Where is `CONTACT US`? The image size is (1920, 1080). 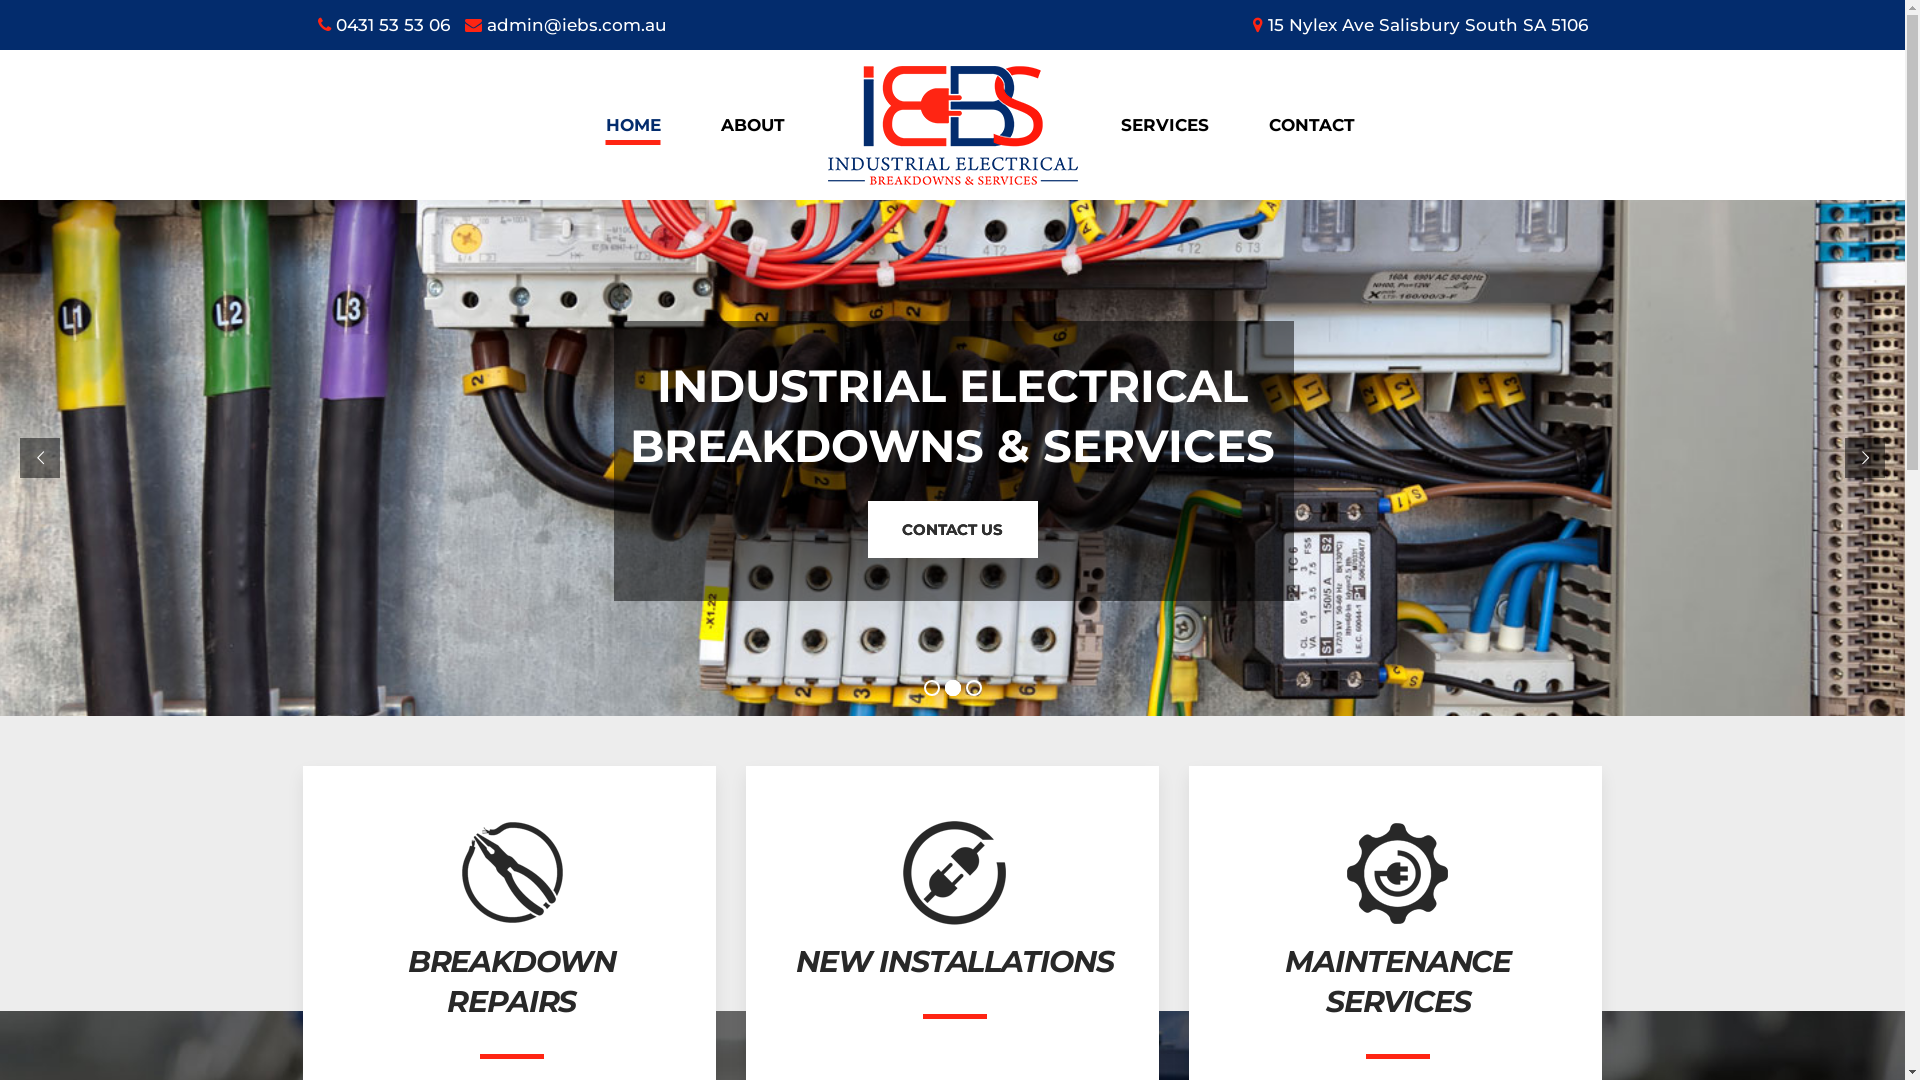 CONTACT US is located at coordinates (952, 530).